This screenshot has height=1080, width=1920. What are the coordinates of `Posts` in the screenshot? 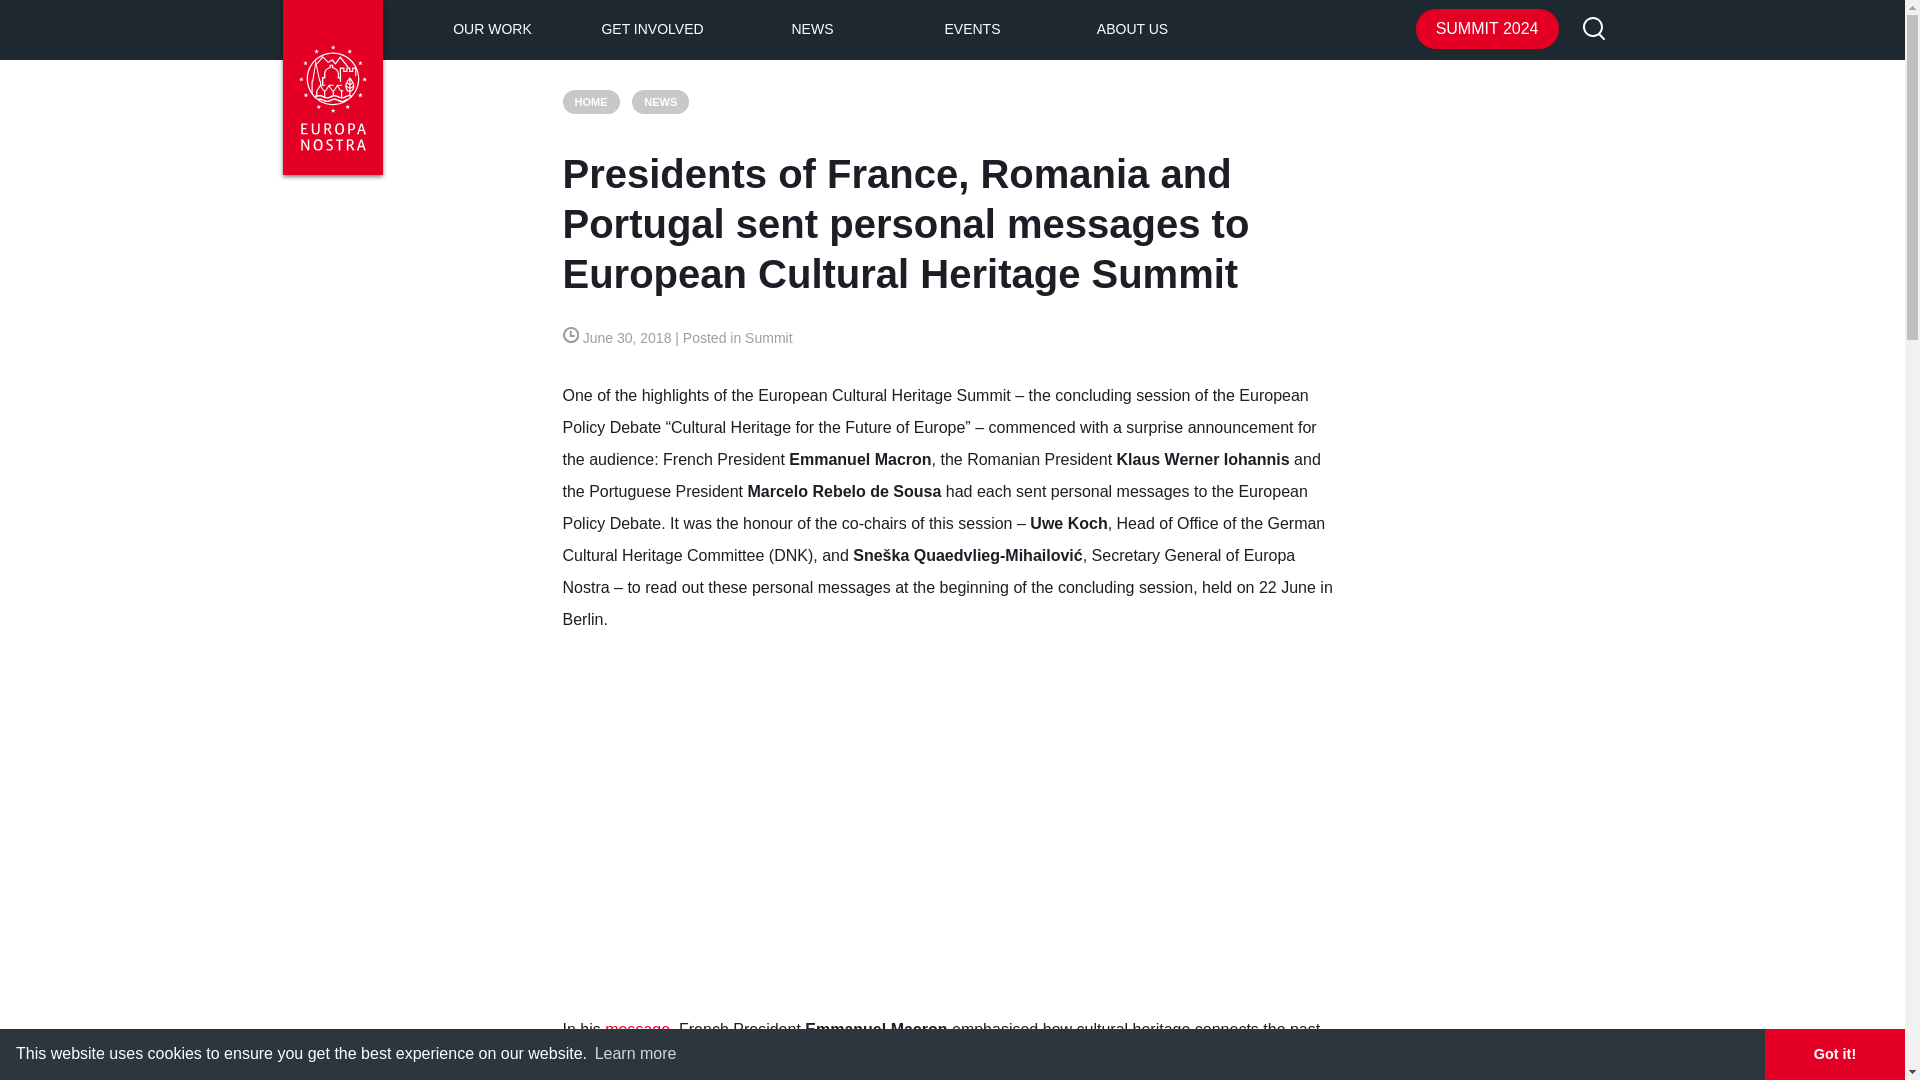 It's located at (660, 102).